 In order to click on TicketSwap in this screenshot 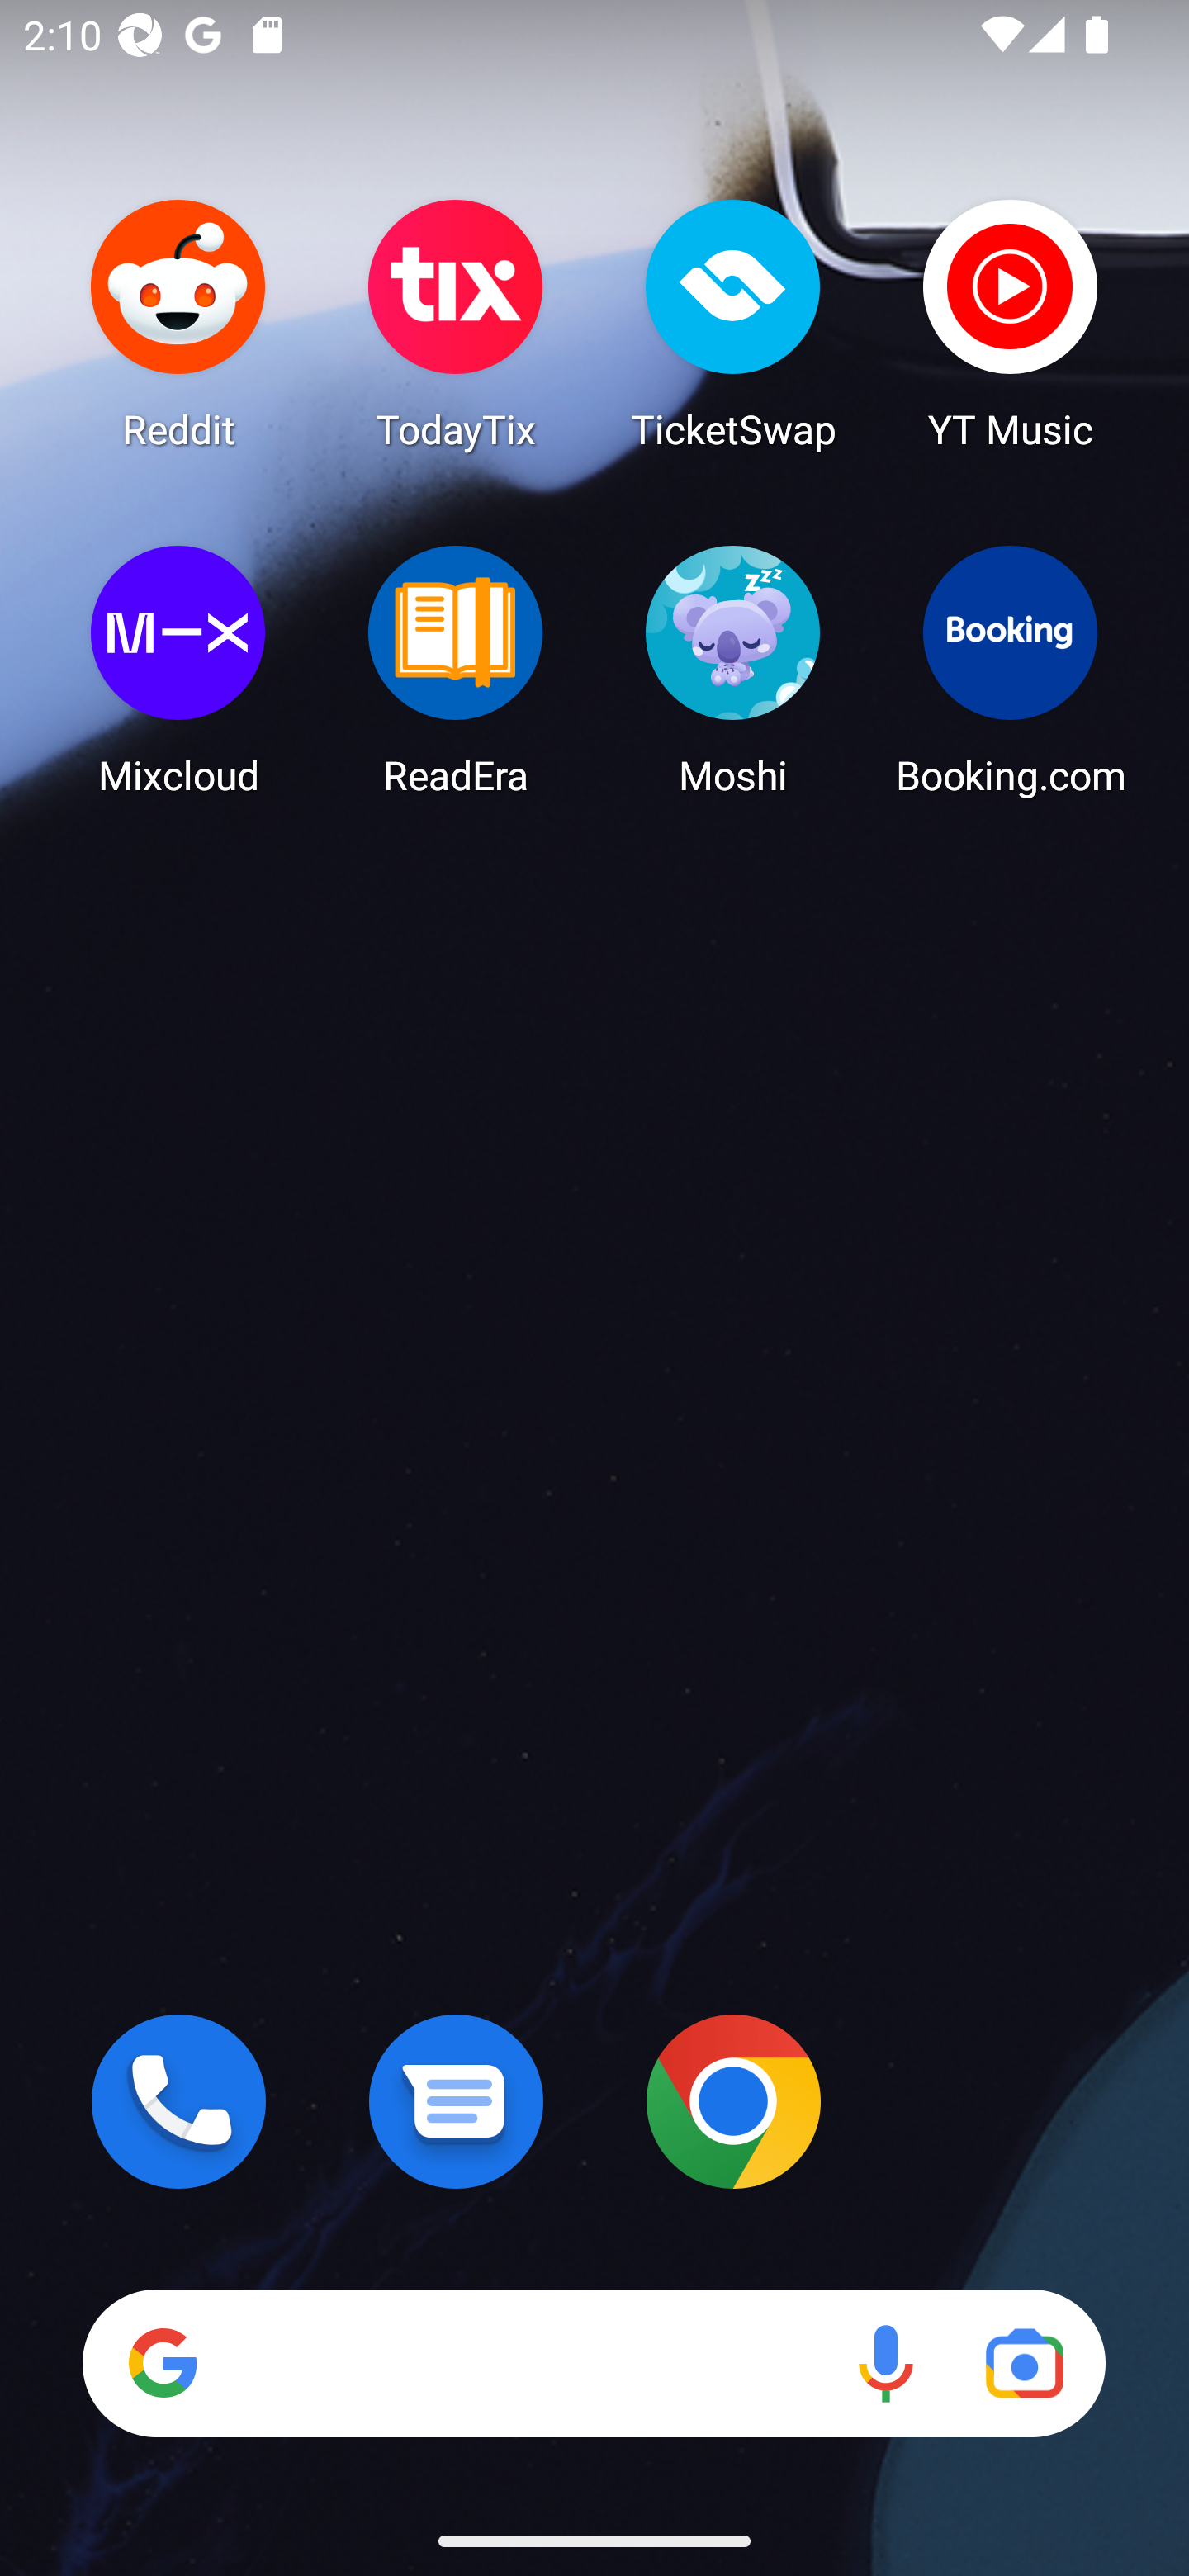, I will do `click(733, 324)`.